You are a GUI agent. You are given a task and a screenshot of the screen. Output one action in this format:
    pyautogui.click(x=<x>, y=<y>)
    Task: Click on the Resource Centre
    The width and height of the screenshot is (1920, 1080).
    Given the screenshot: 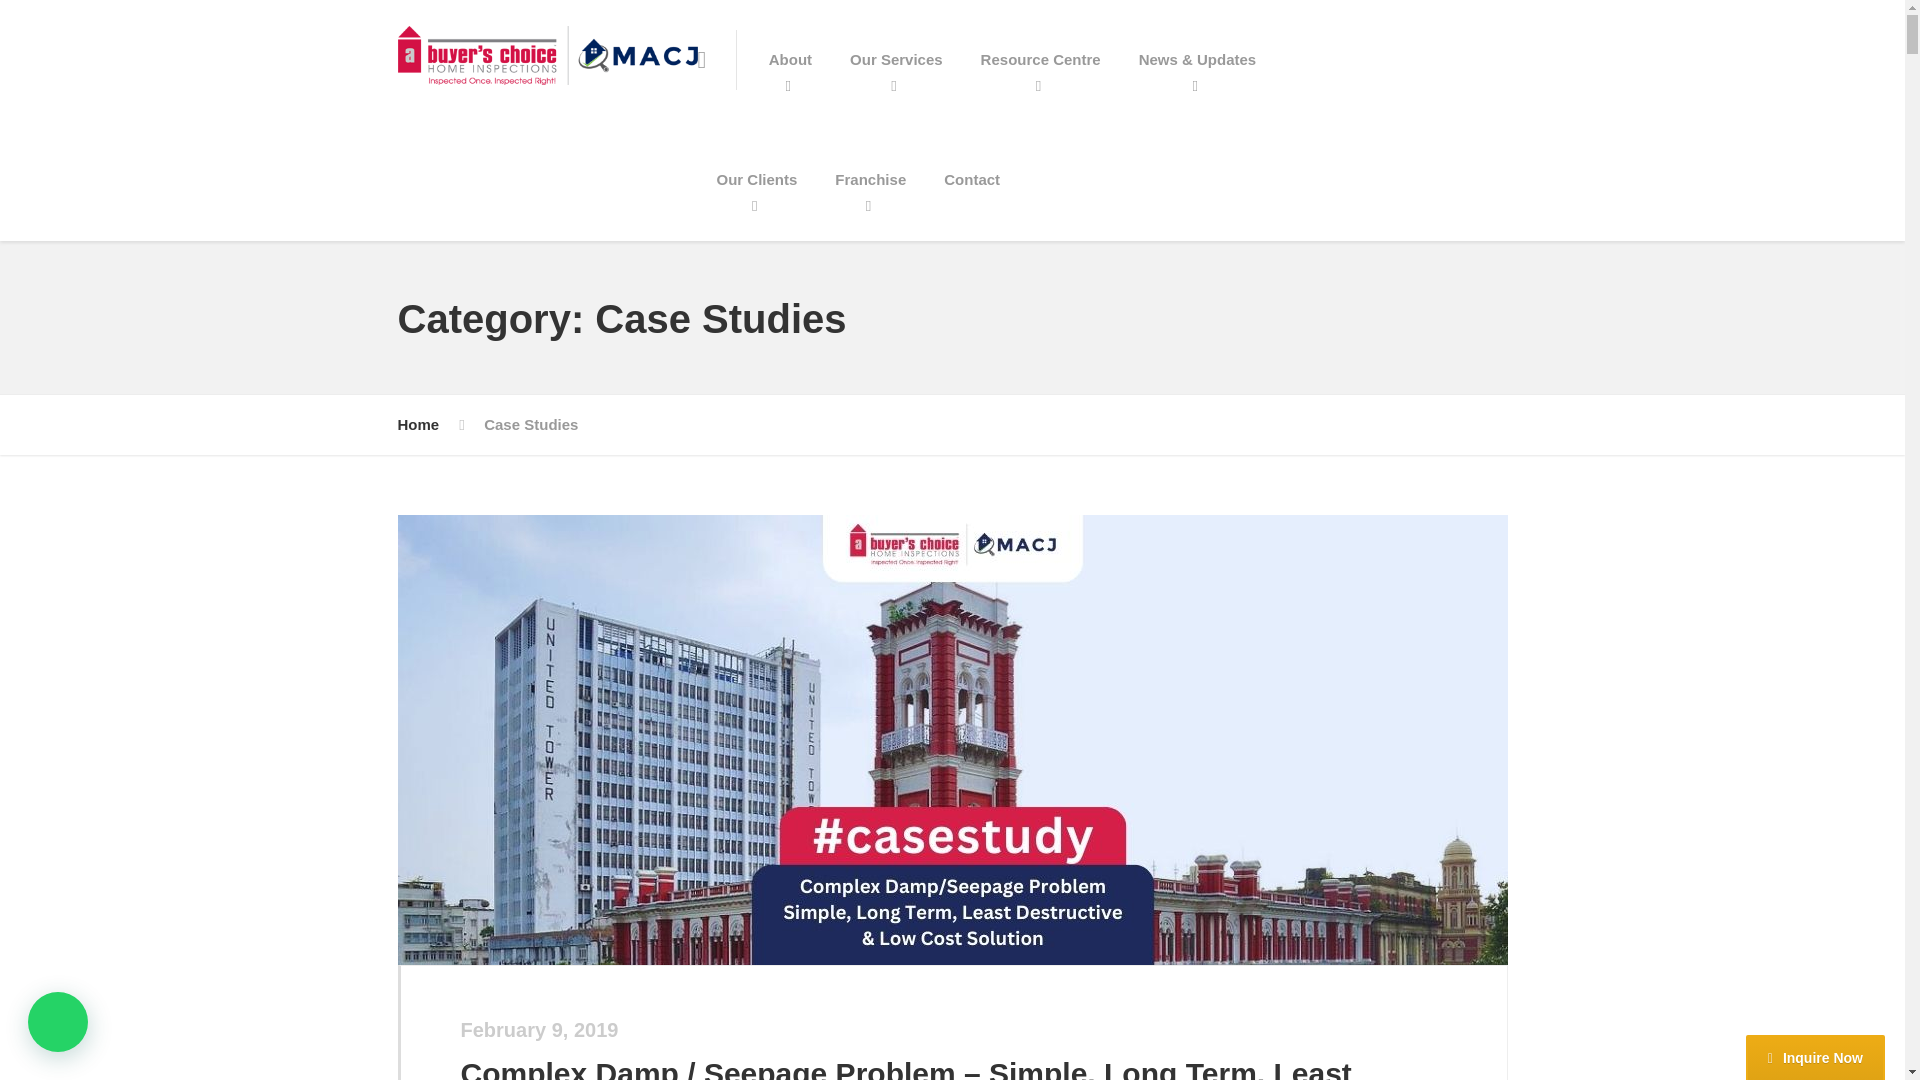 What is the action you would take?
    pyautogui.click(x=1040, y=60)
    